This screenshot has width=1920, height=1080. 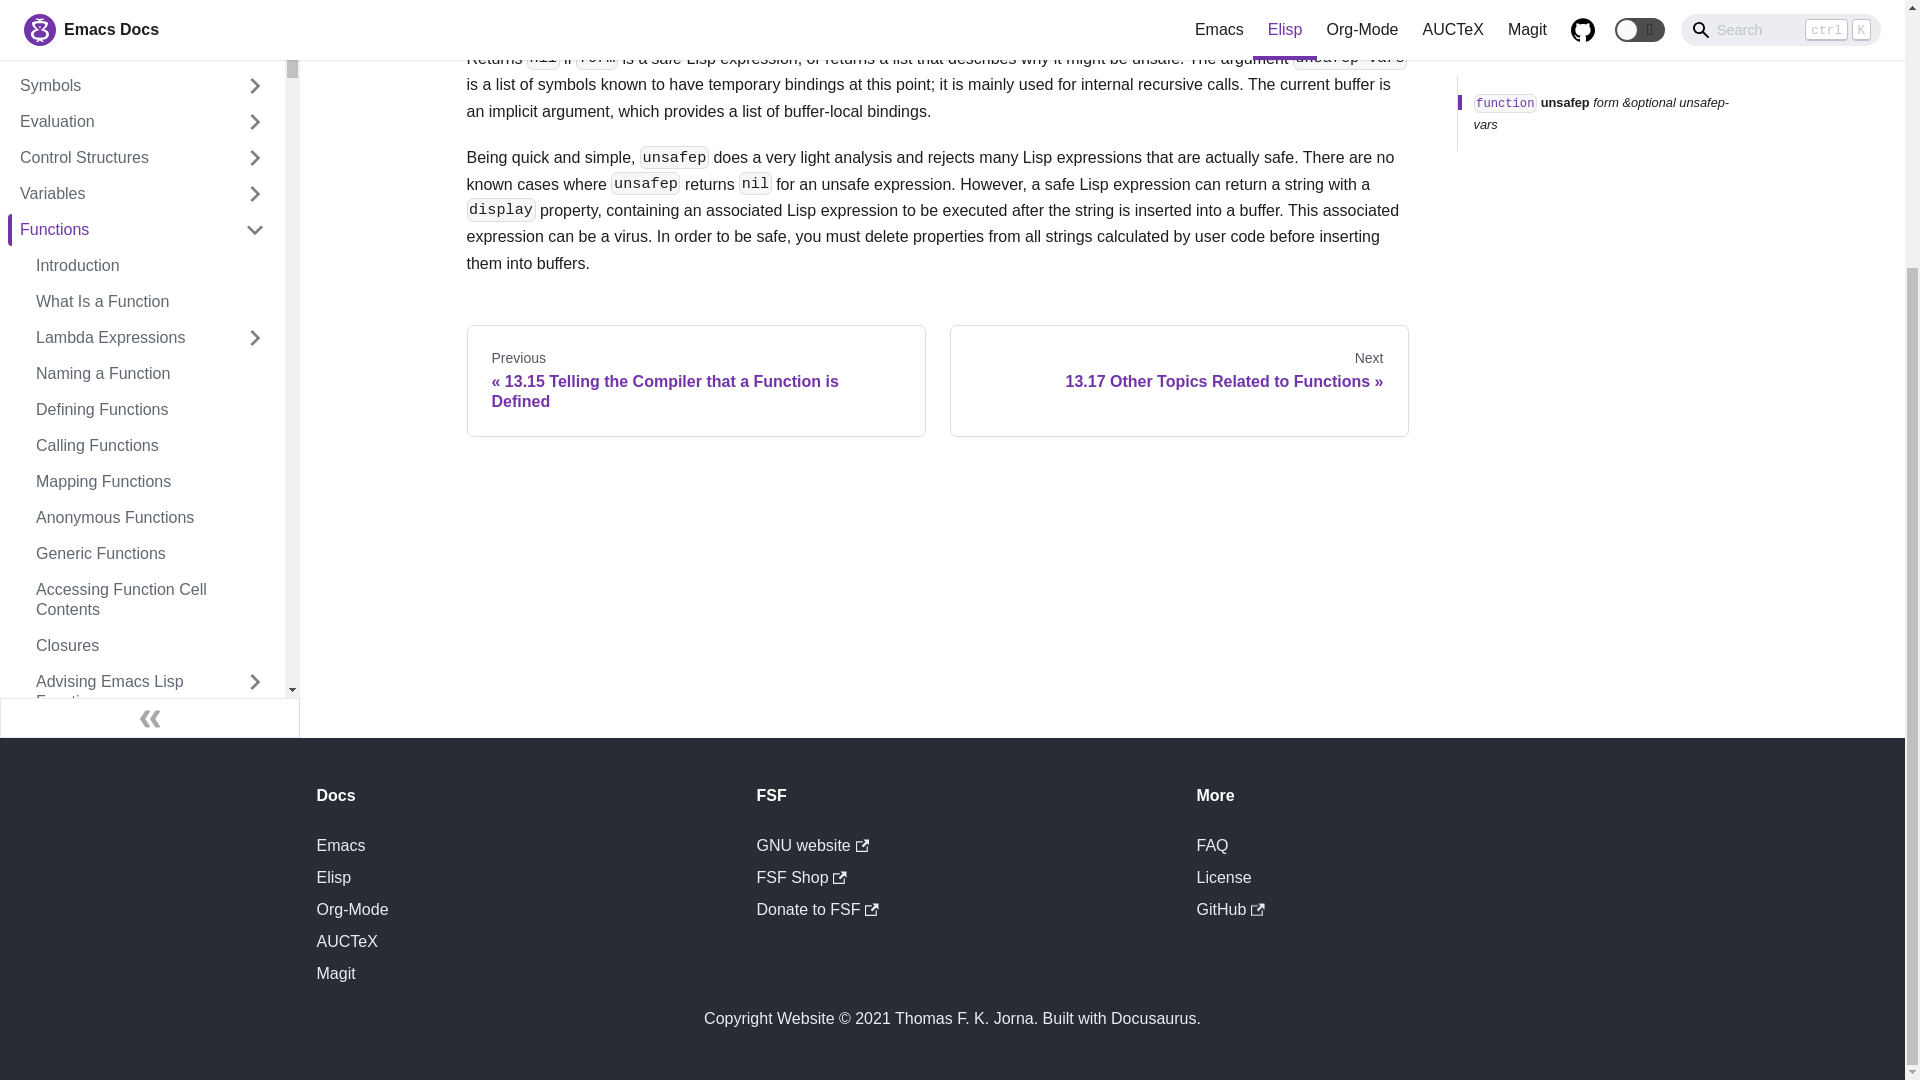 What do you see at coordinates (150, 518) in the screenshot?
I see `Anonymous Functions` at bounding box center [150, 518].